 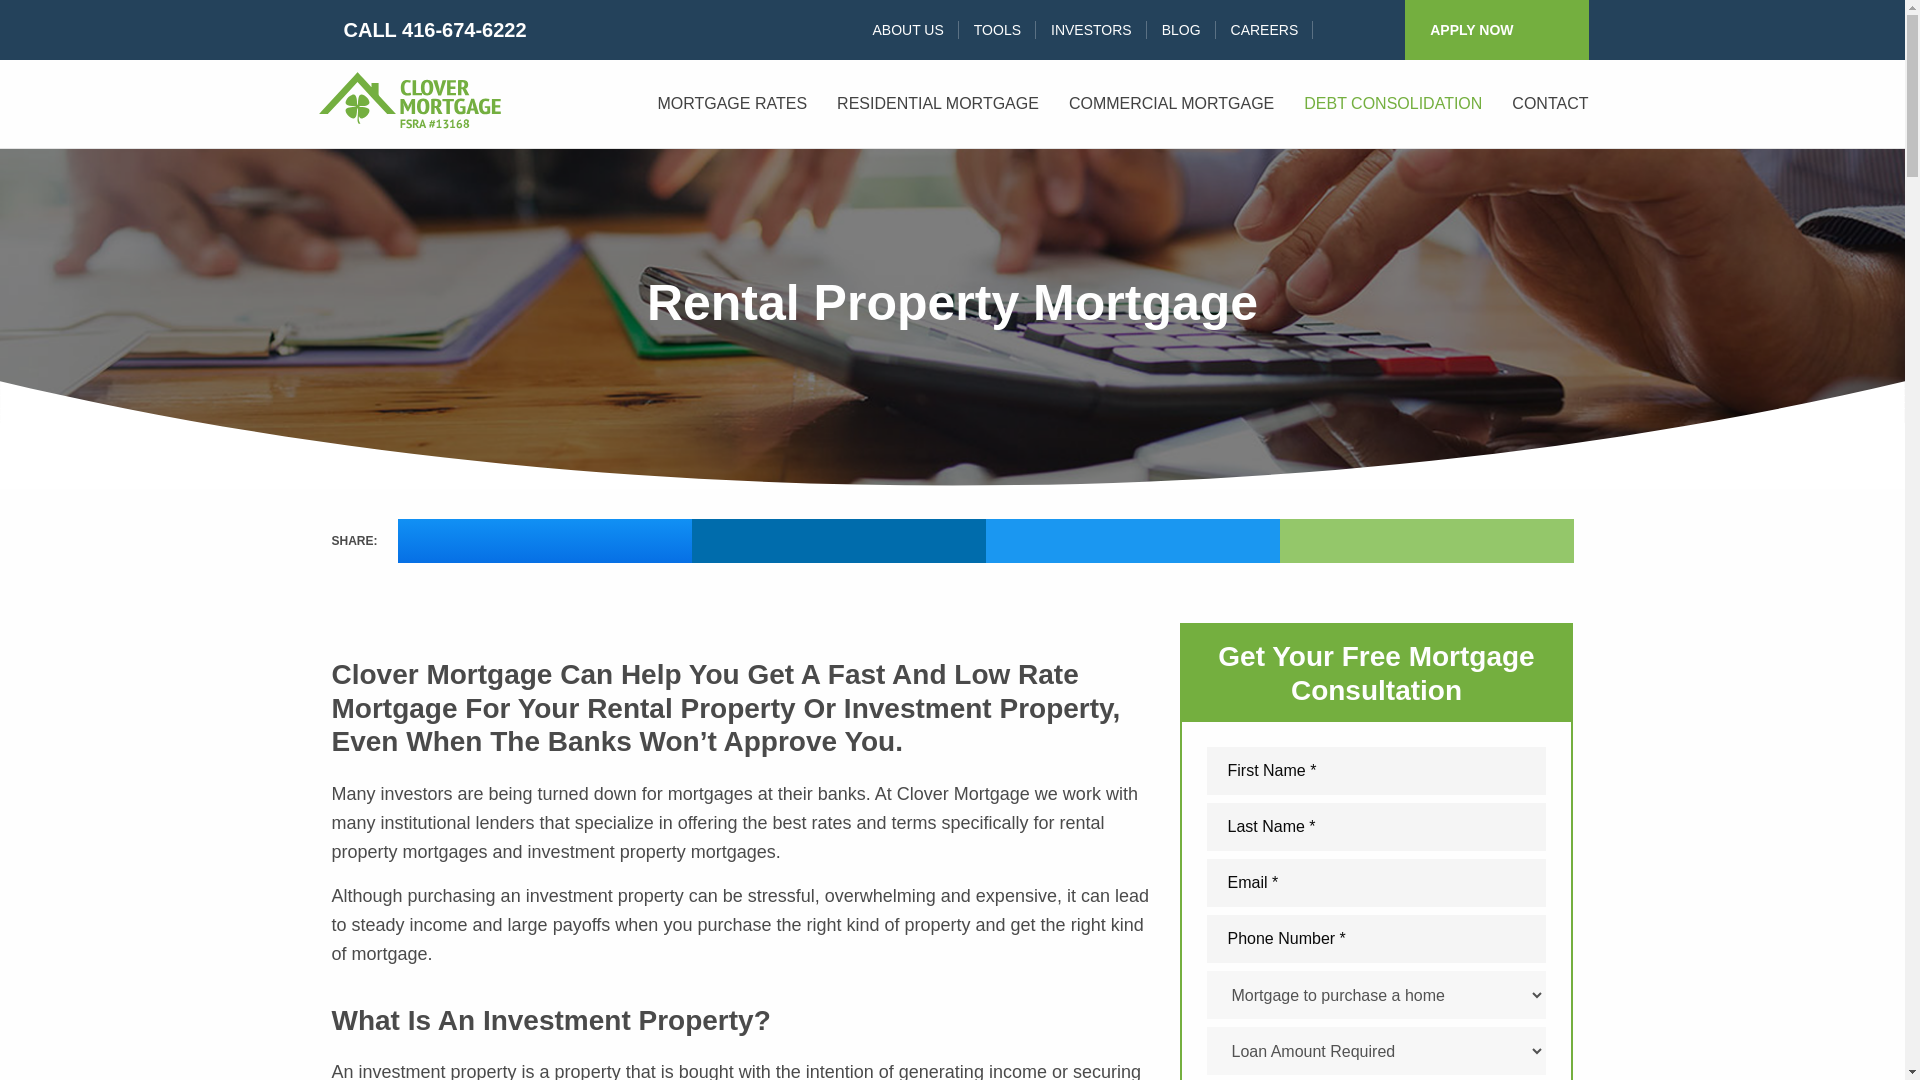 I want to click on COMMERCIAL MORTGAGE, so click(x=1171, y=103).